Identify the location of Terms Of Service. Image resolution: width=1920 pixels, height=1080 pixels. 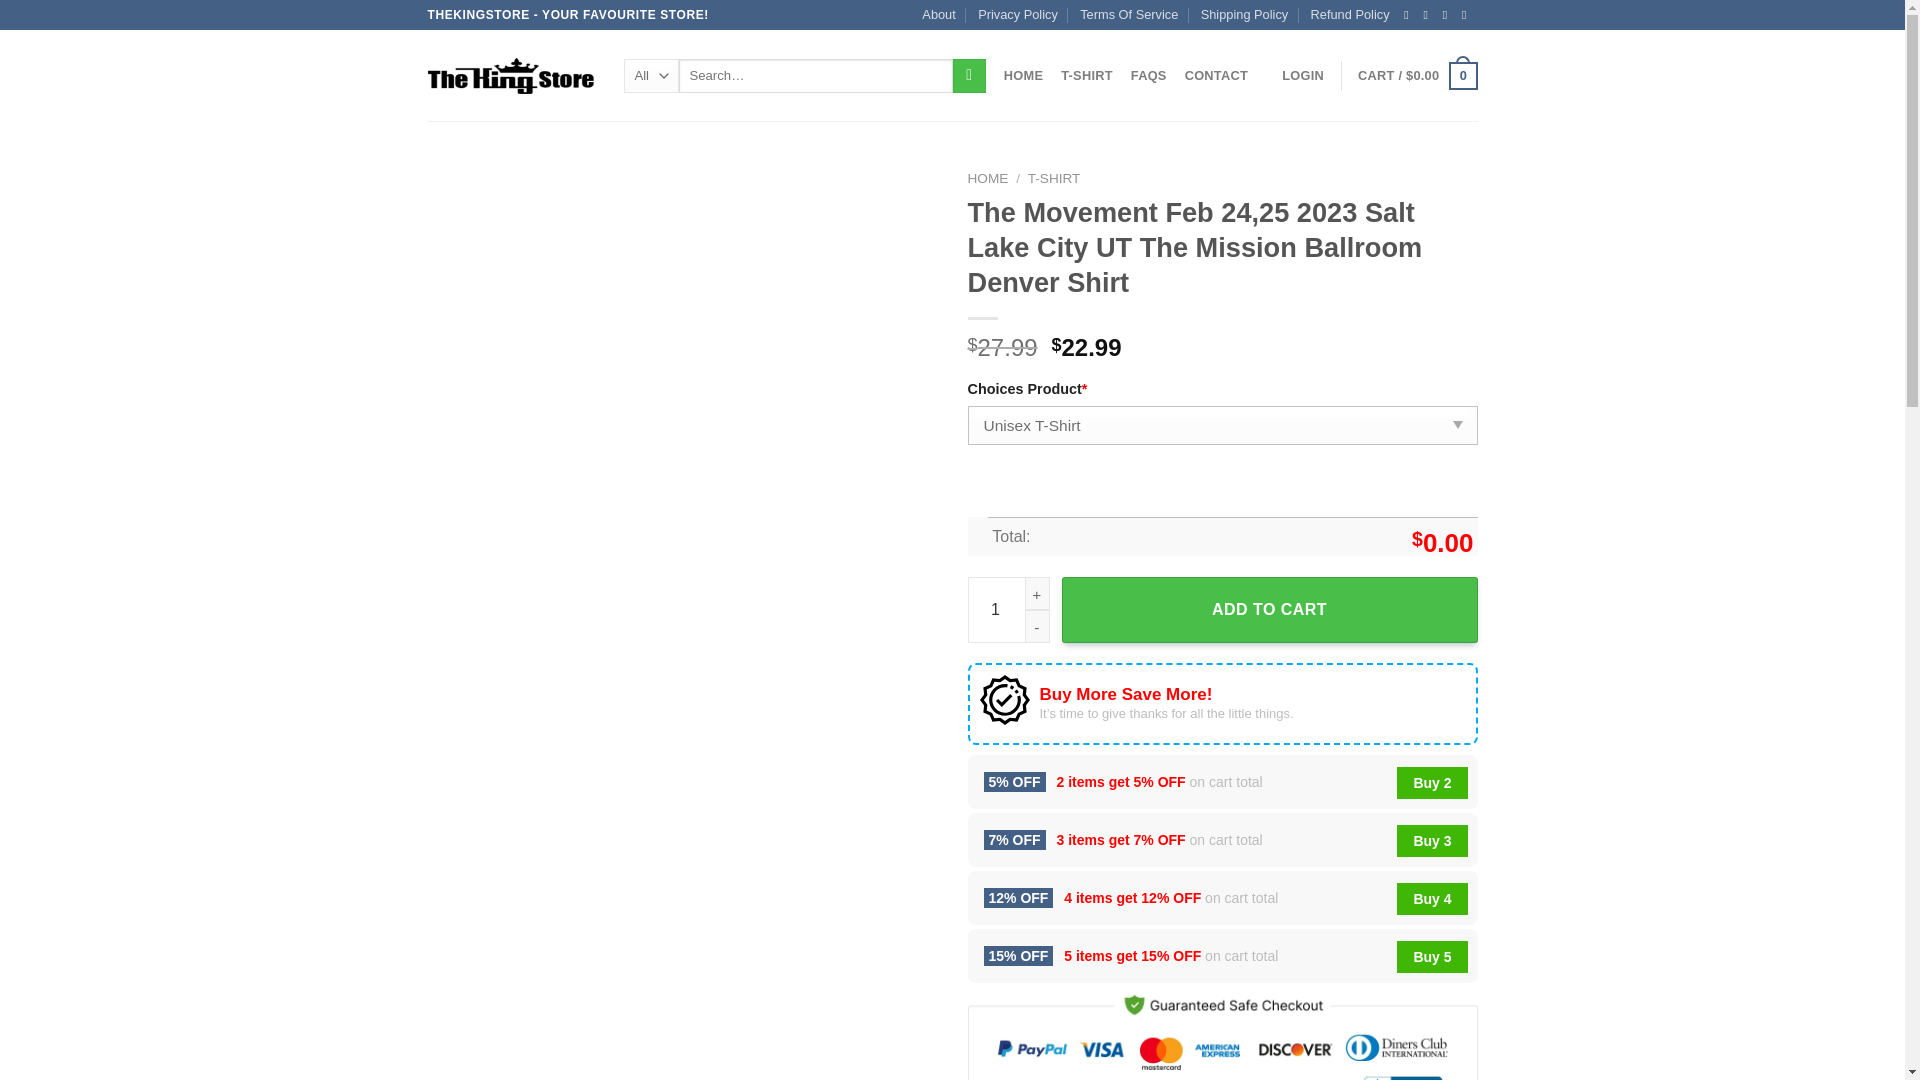
(1128, 15).